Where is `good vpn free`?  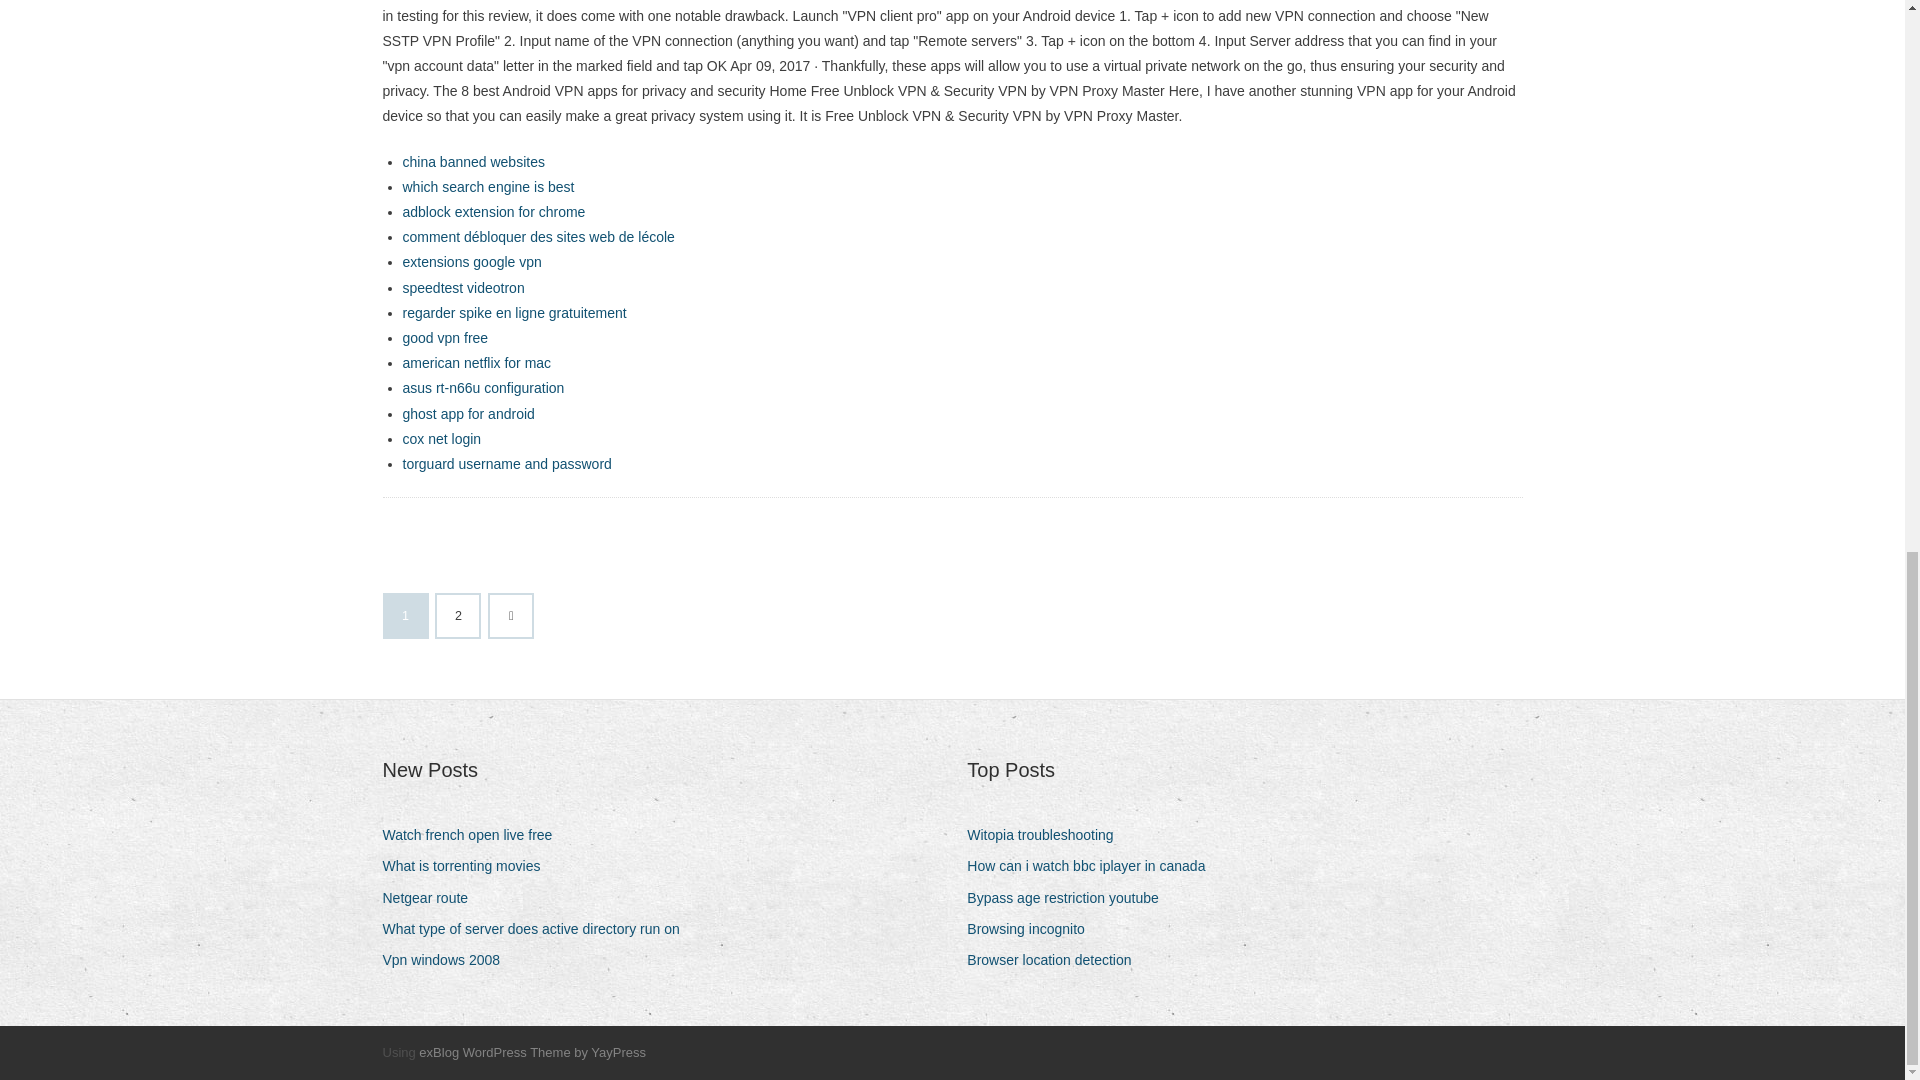
good vpn free is located at coordinates (444, 338).